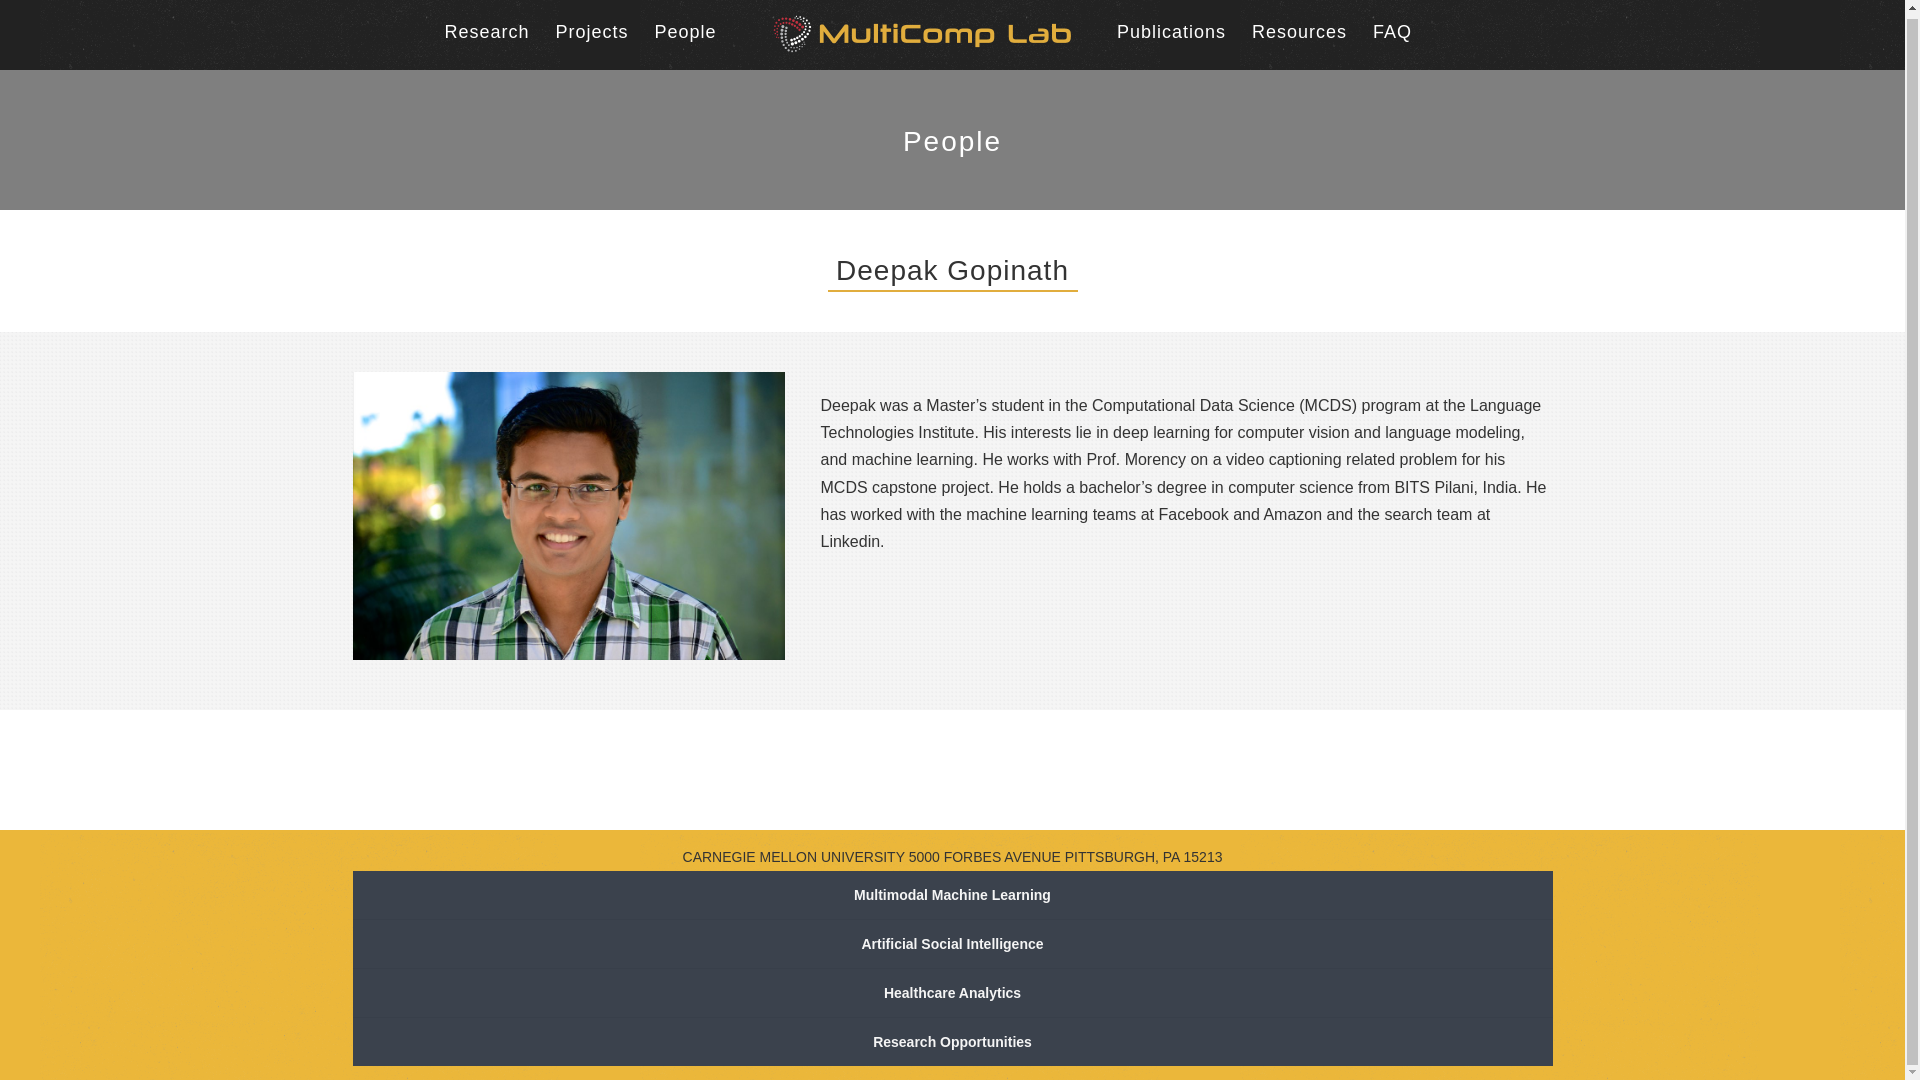 The width and height of the screenshot is (1920, 1080). What do you see at coordinates (951, 993) in the screenshot?
I see `Healthcare Analytics` at bounding box center [951, 993].